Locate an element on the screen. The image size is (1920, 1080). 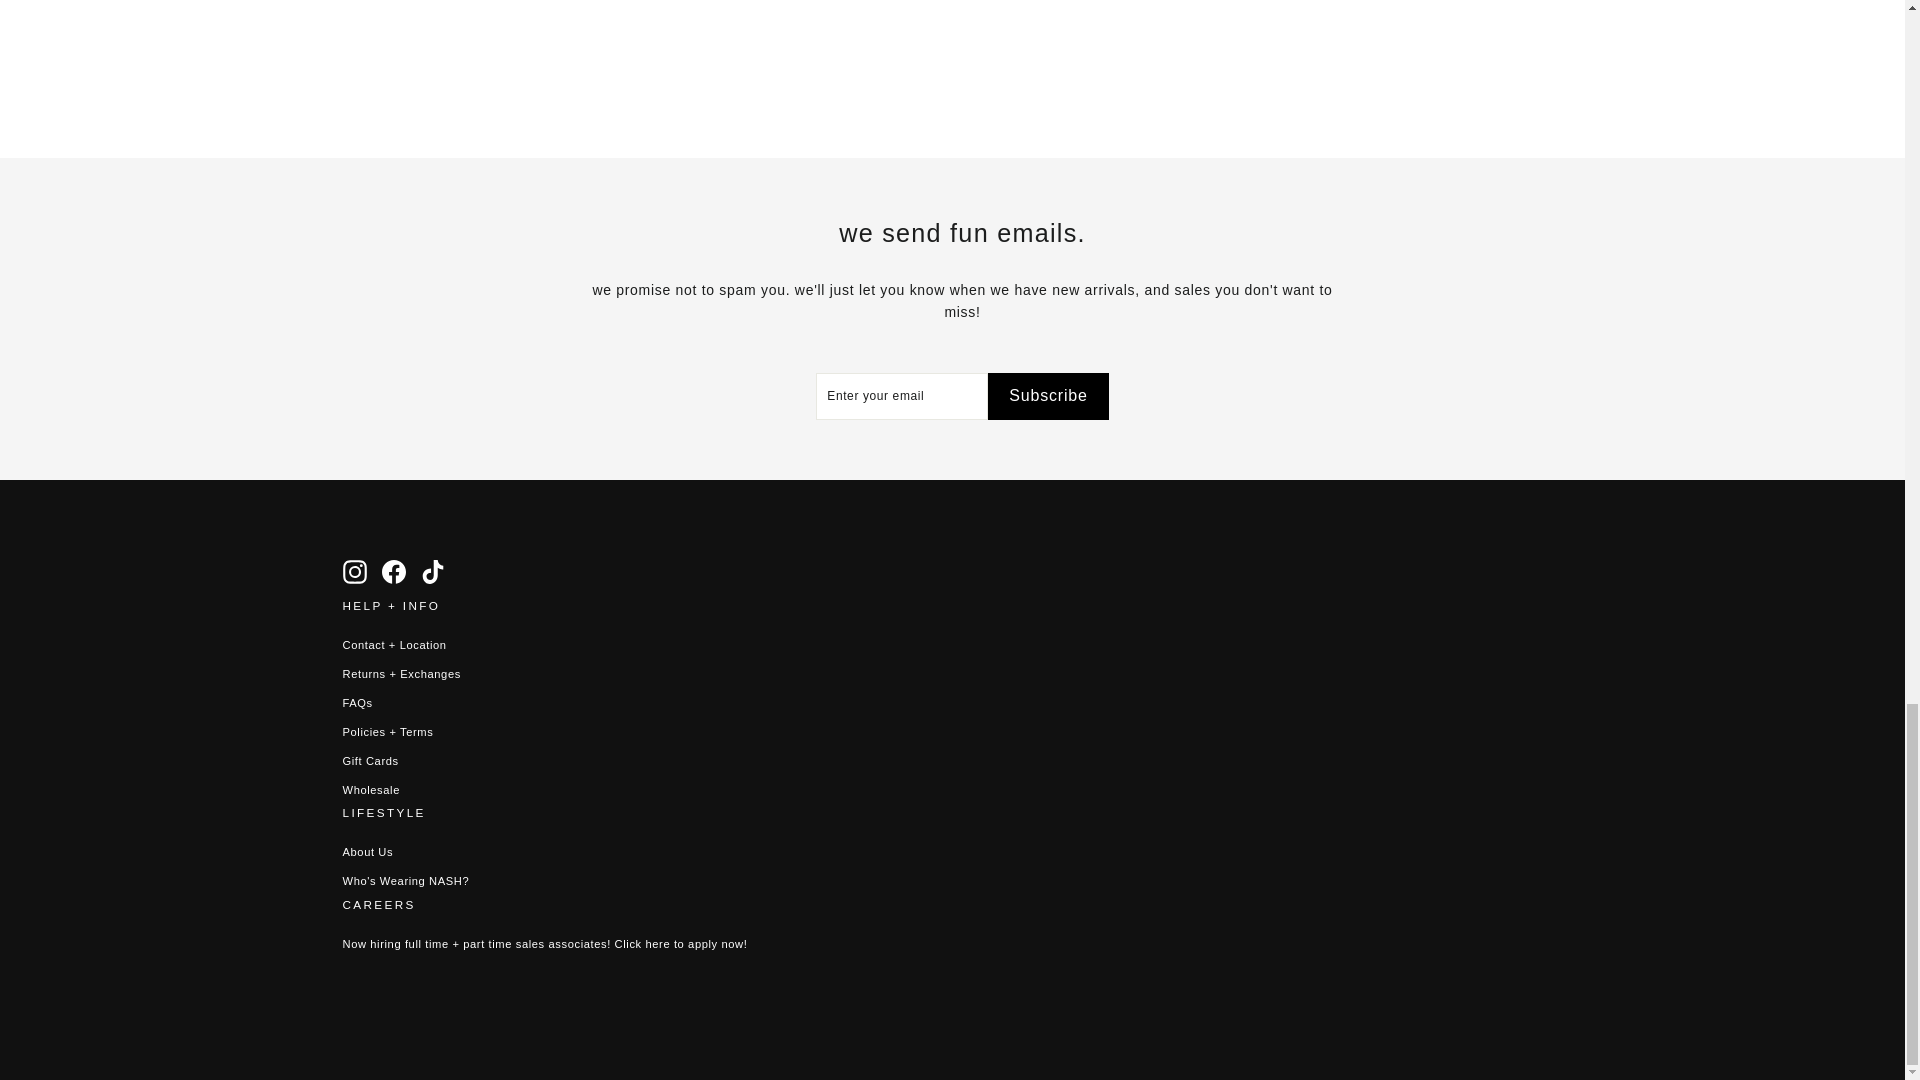
The Nash Collection on TikTok is located at coordinates (432, 572).